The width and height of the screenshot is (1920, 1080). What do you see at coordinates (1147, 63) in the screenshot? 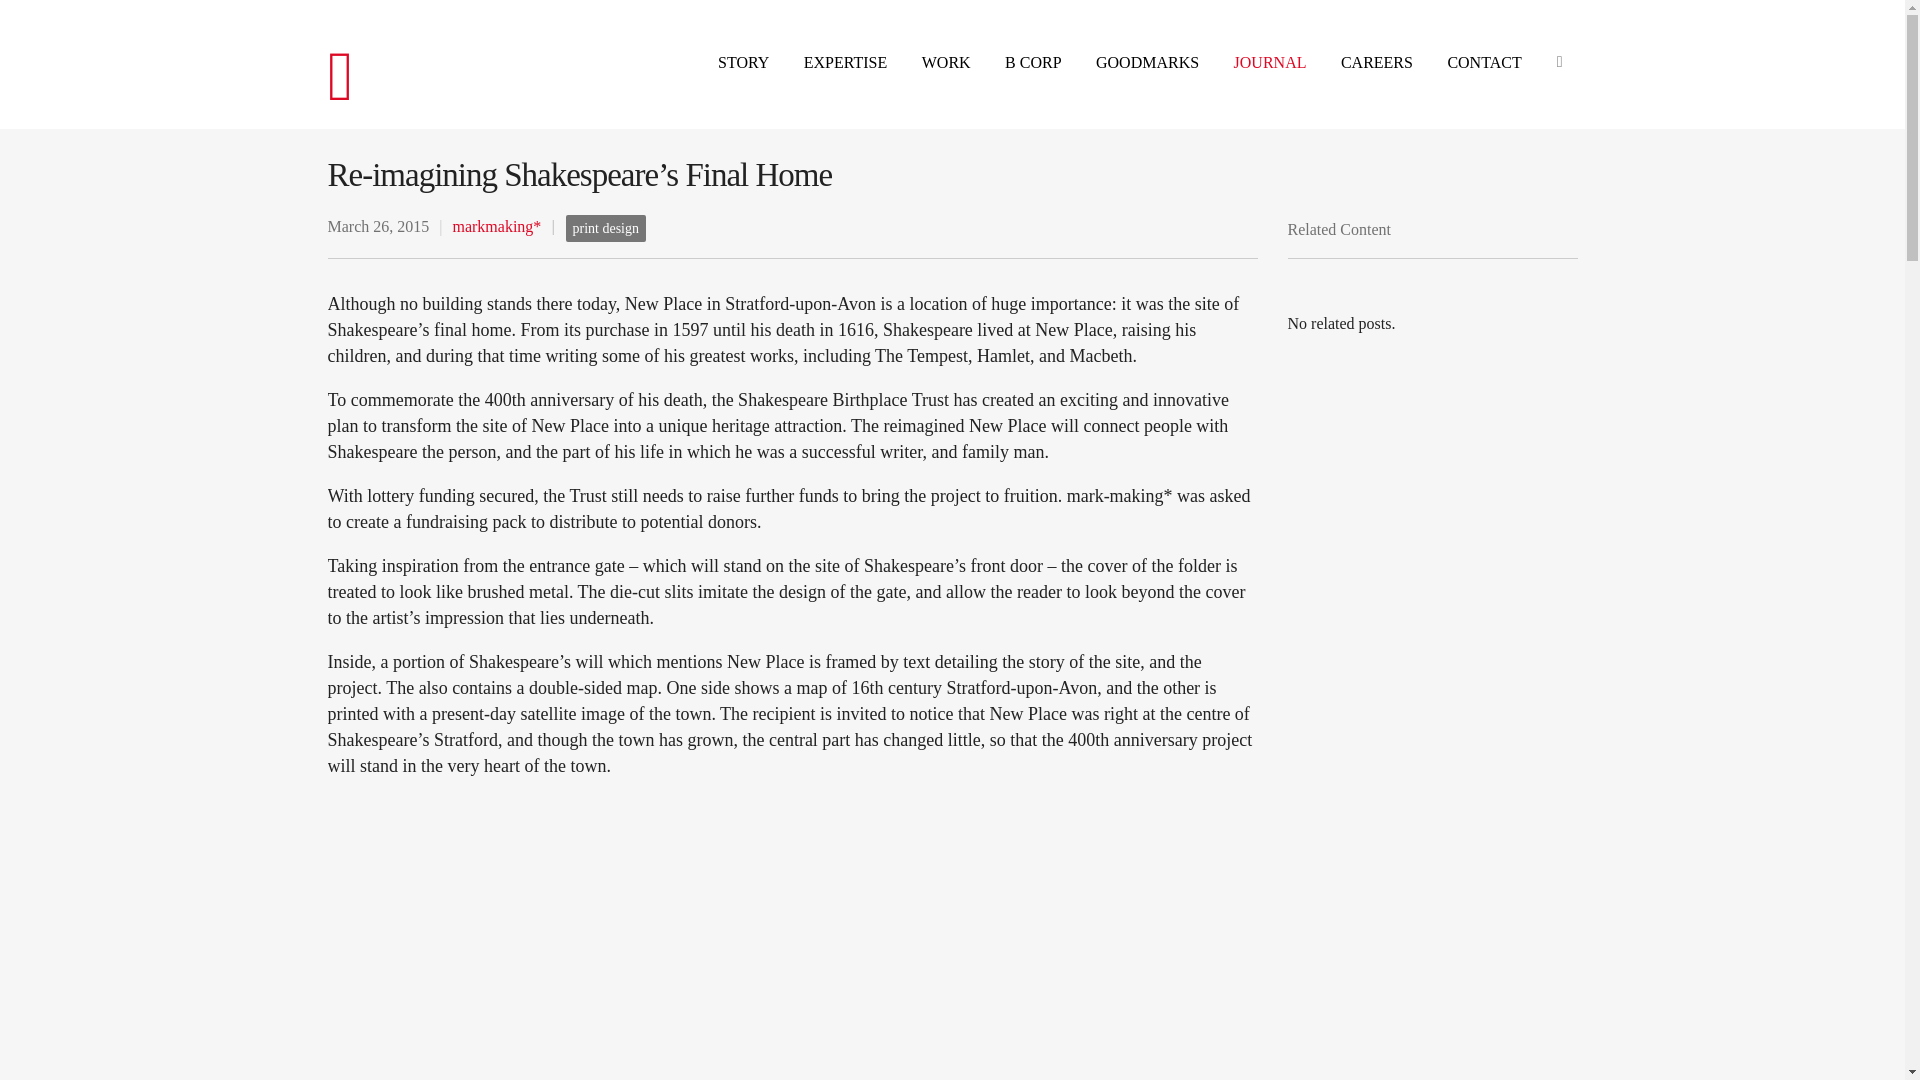
I see `GOODMARKS` at bounding box center [1147, 63].